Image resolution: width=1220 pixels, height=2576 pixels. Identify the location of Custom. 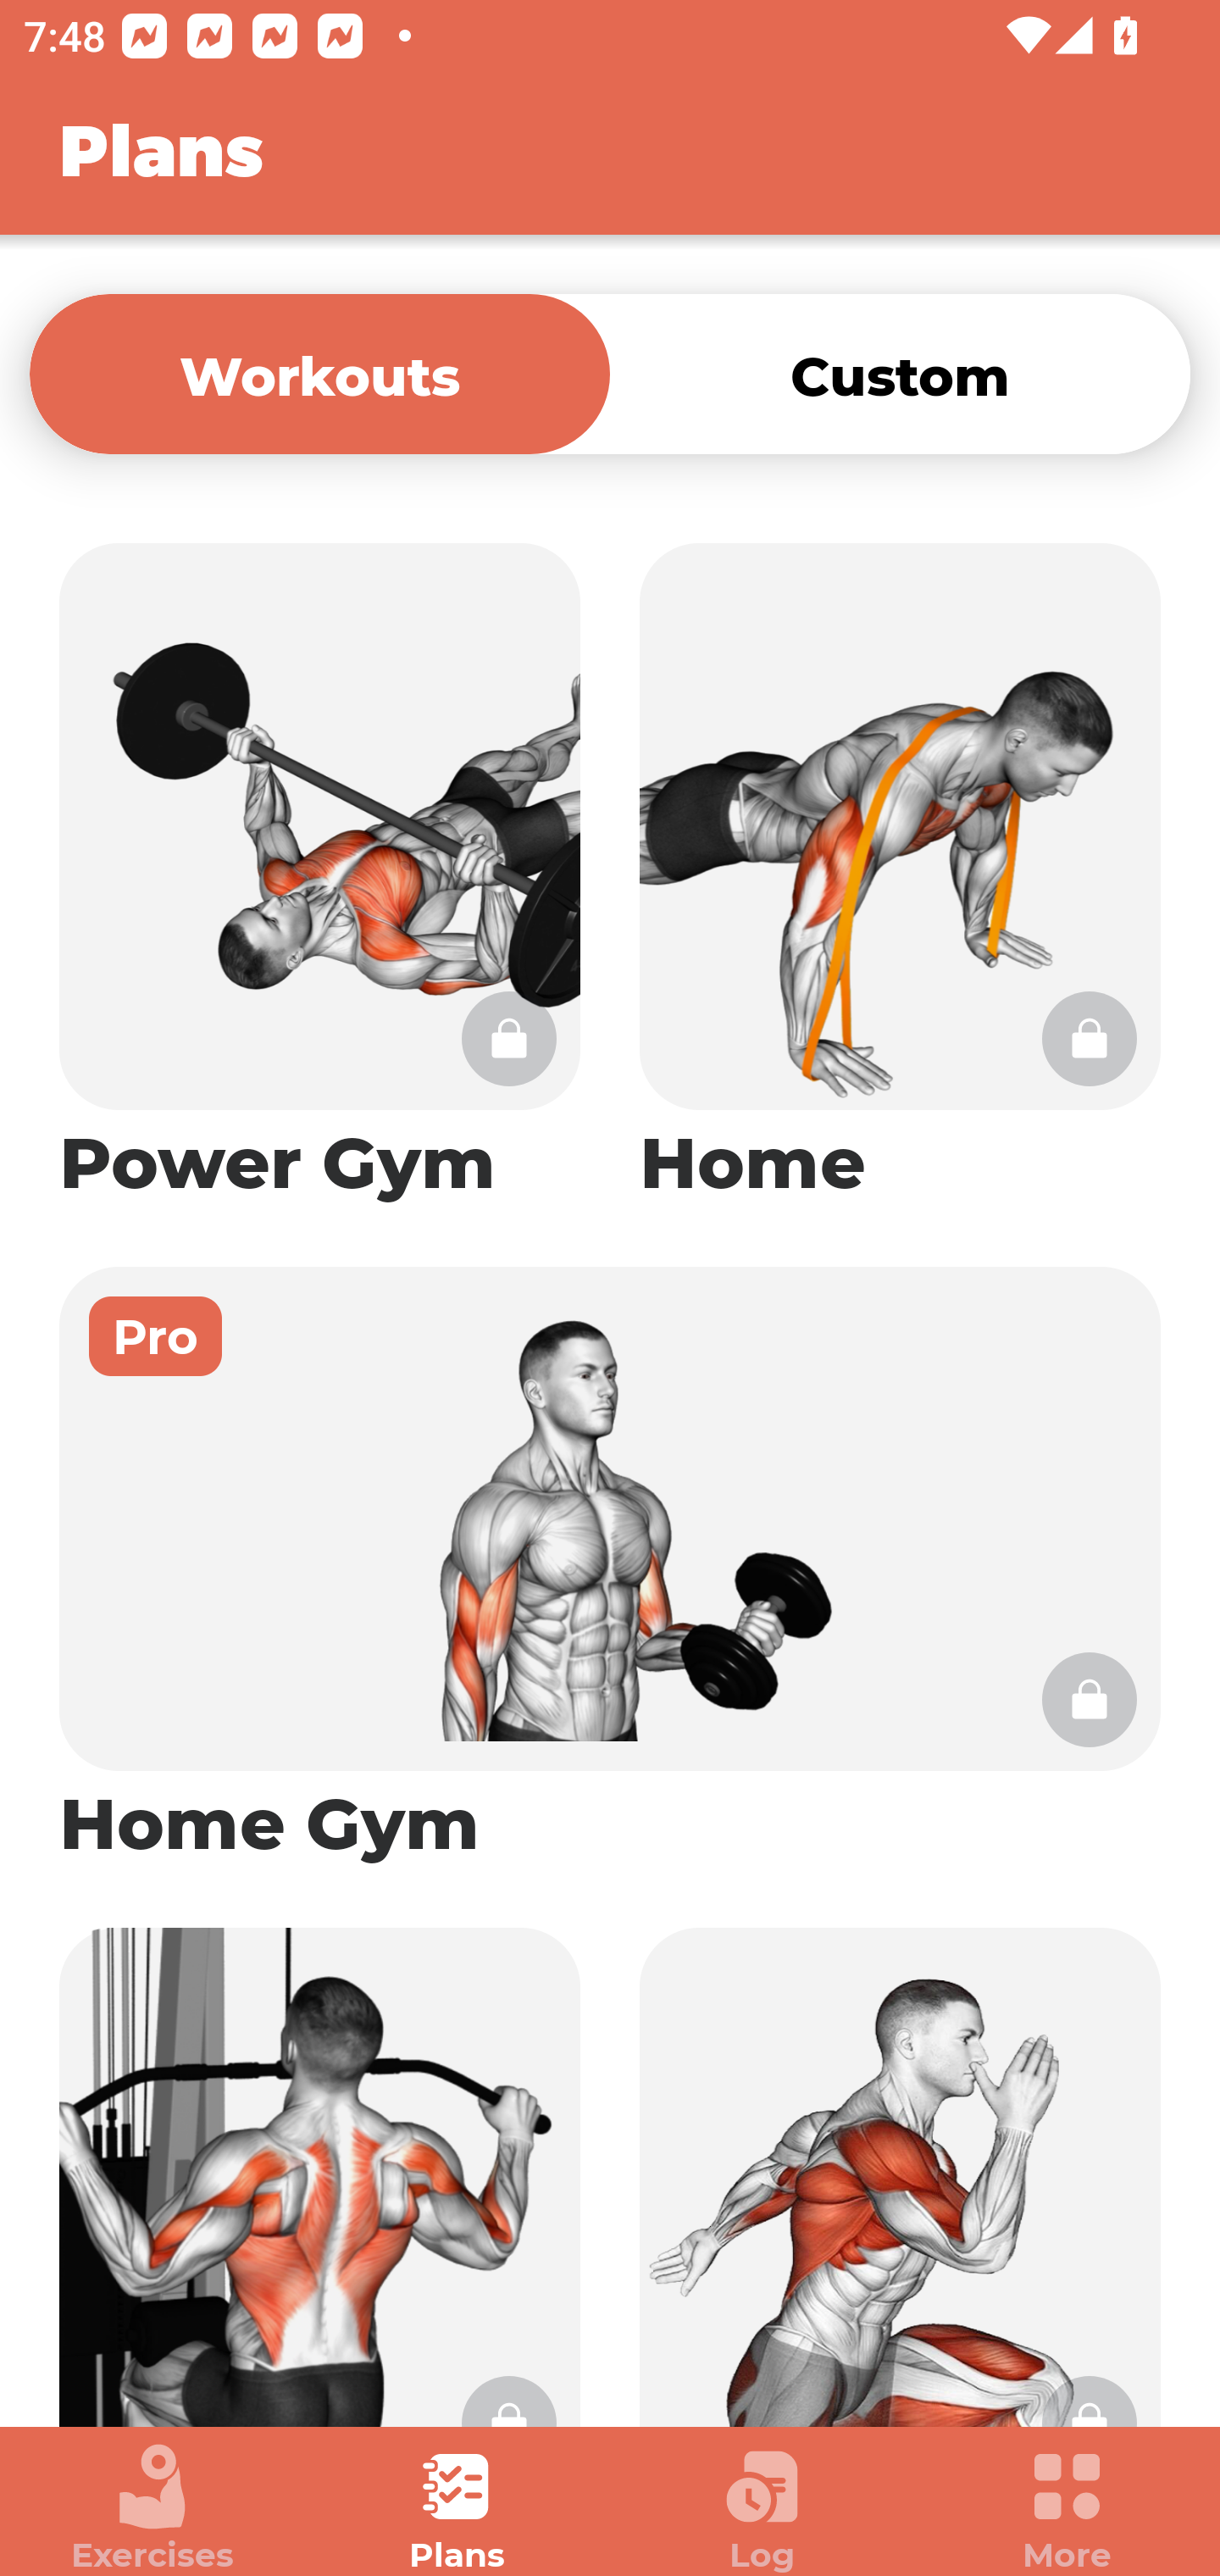
(900, 373).